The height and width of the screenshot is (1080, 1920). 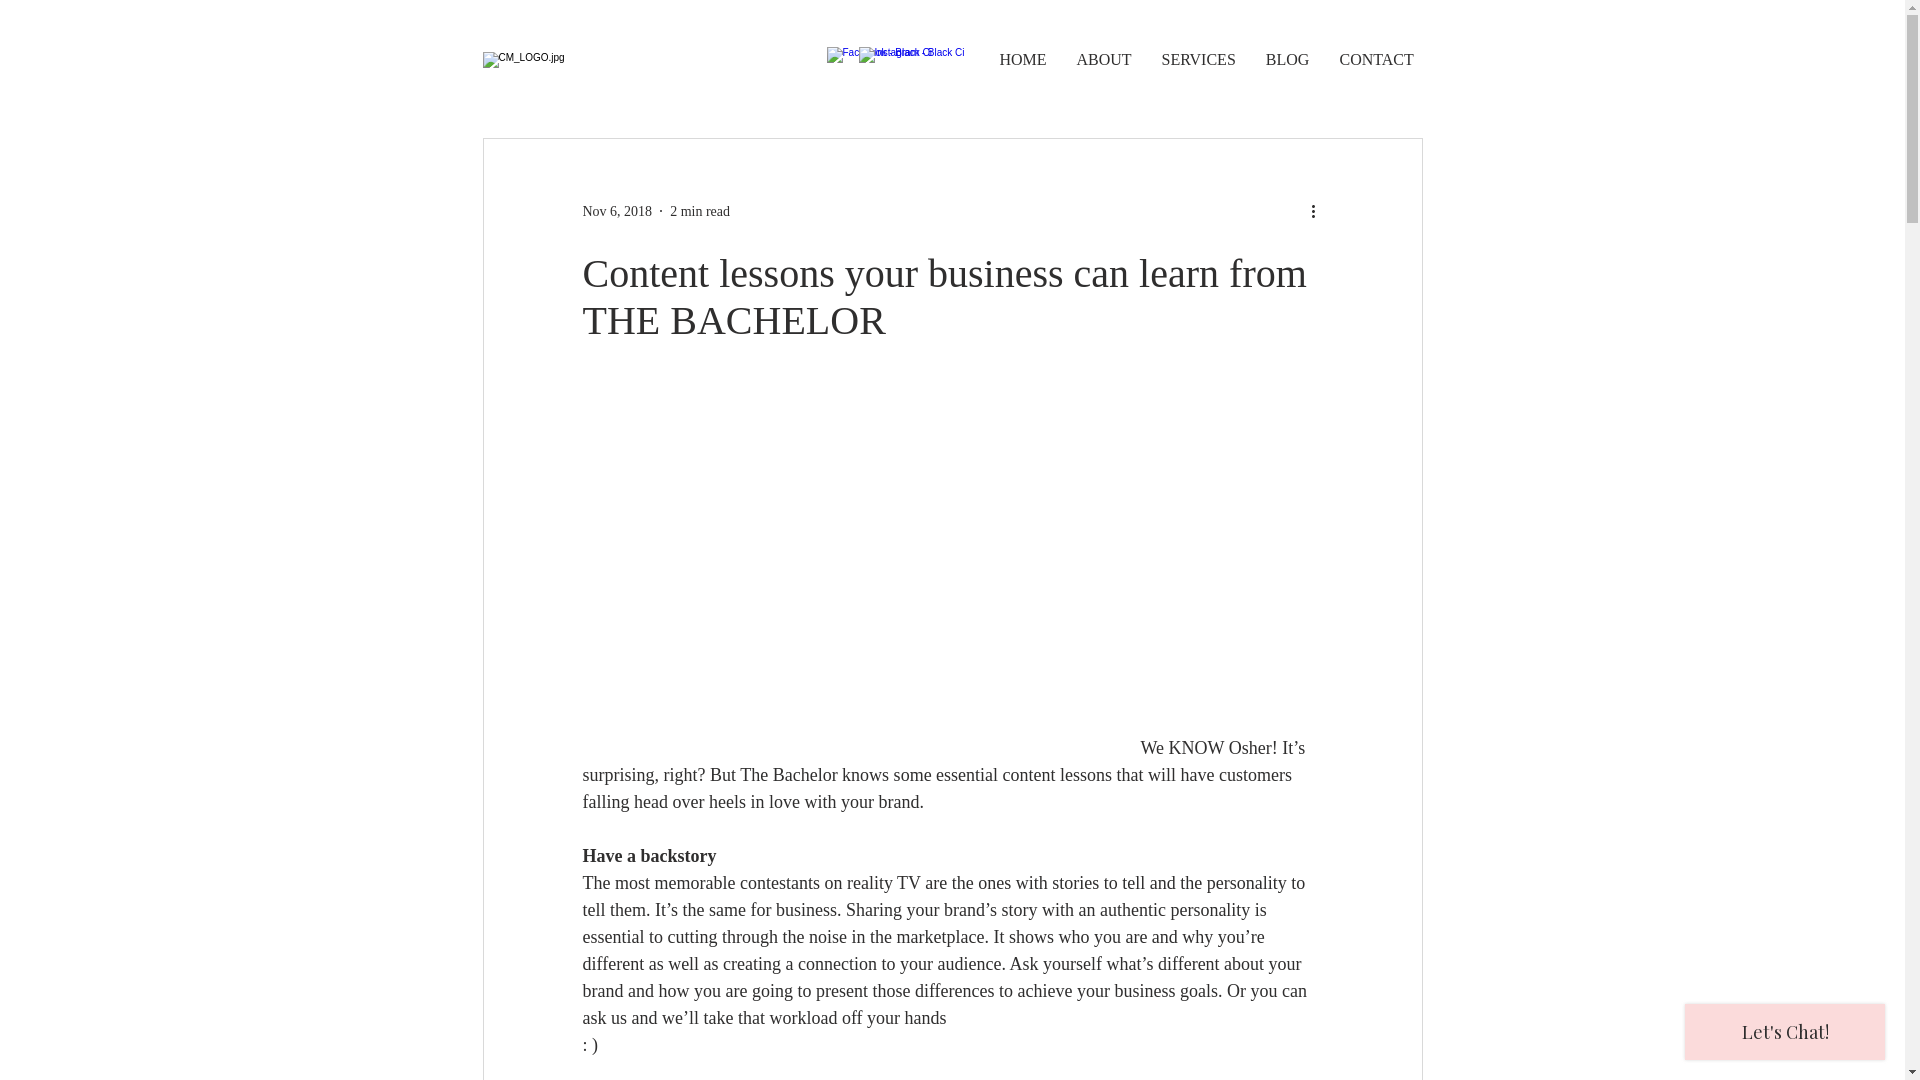 I want to click on HOME, so click(x=1022, y=60).